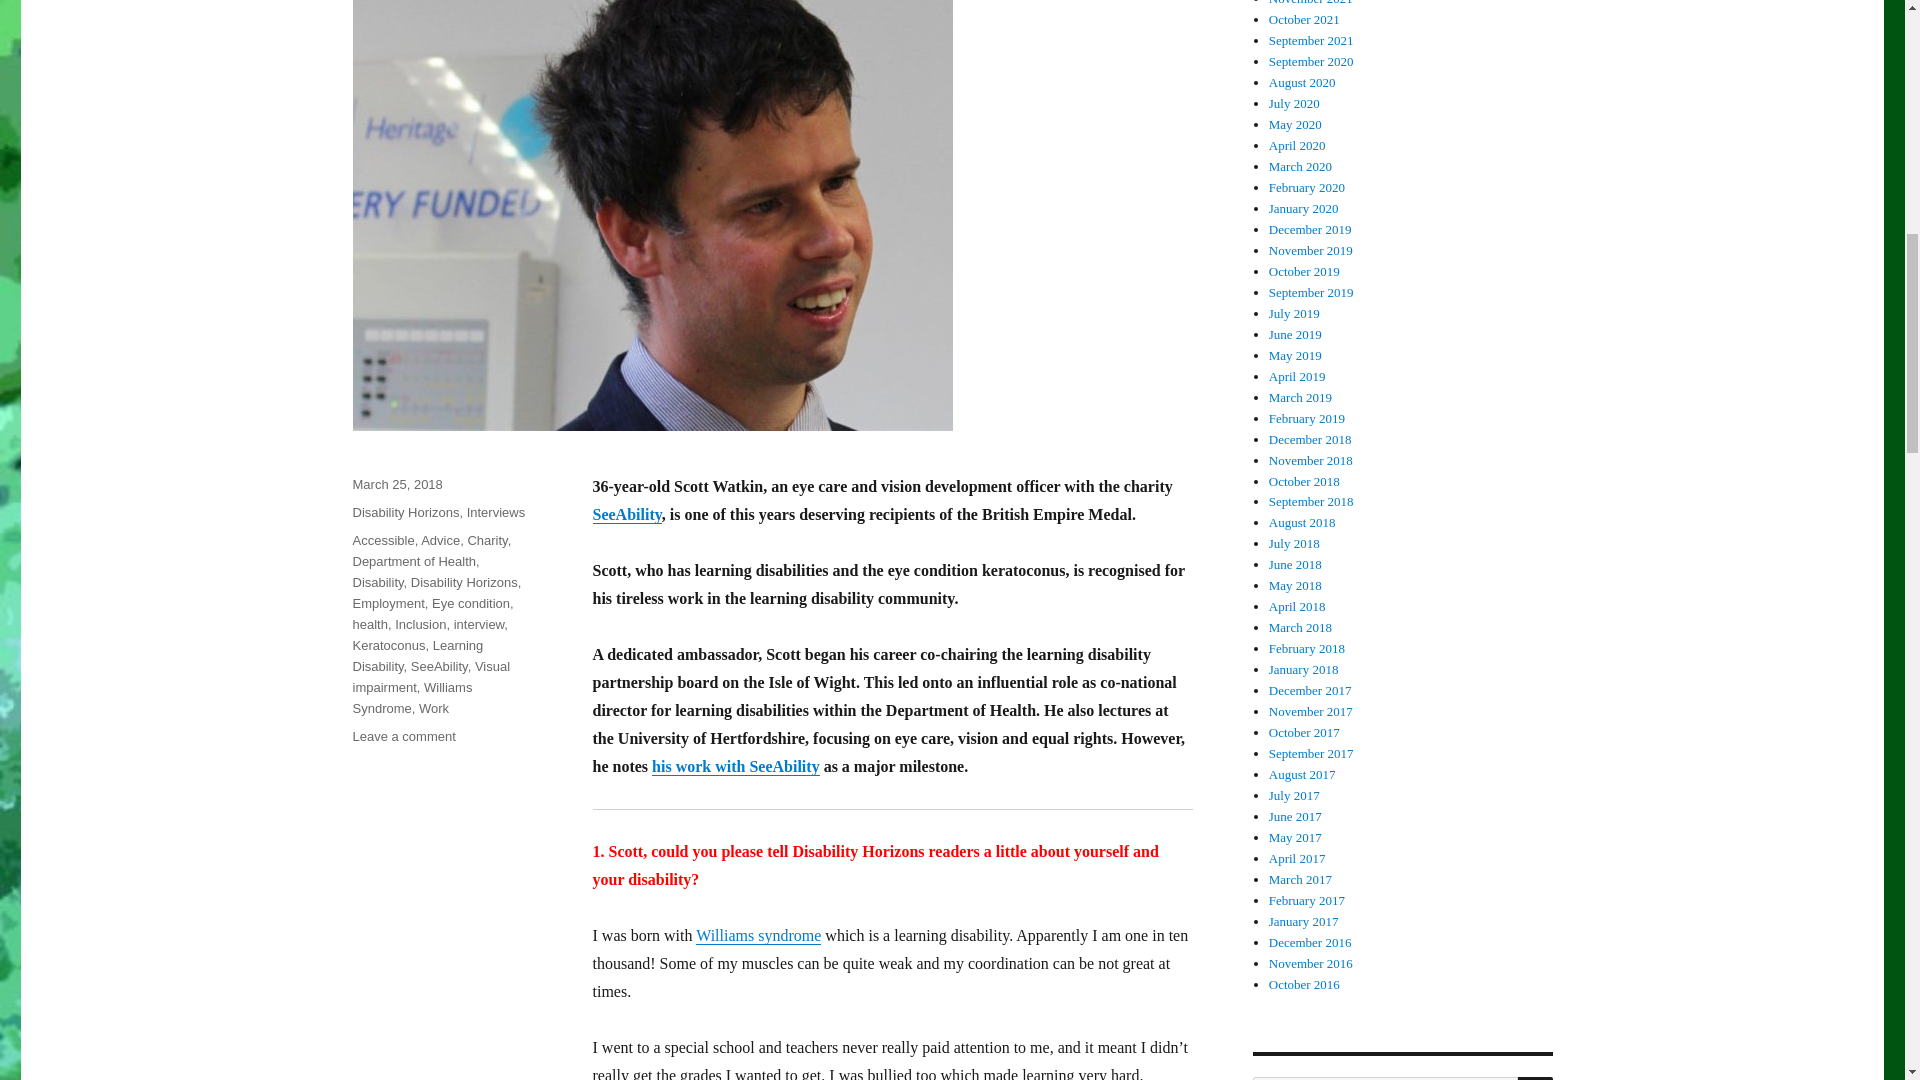 This screenshot has width=1920, height=1080. Describe the element at coordinates (382, 540) in the screenshot. I see `Accessible` at that location.